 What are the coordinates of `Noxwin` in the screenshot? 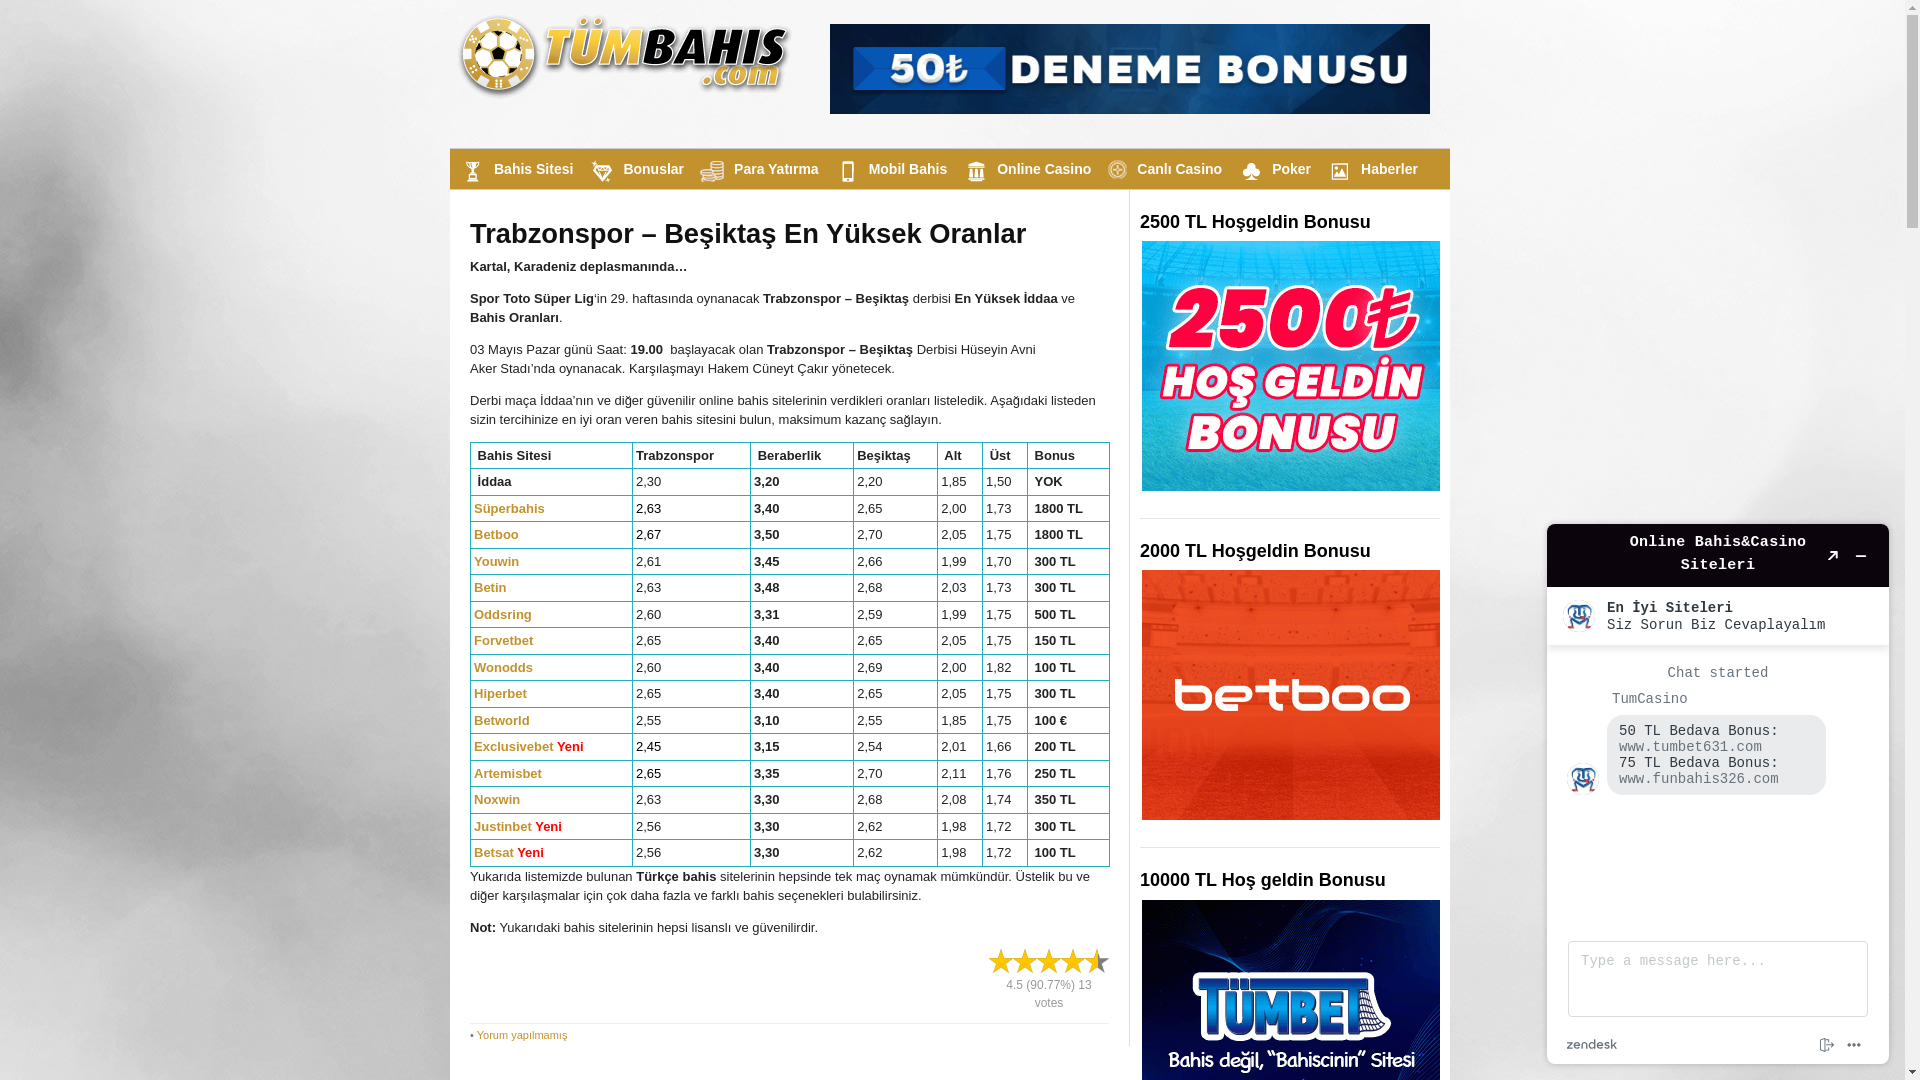 It's located at (497, 800).